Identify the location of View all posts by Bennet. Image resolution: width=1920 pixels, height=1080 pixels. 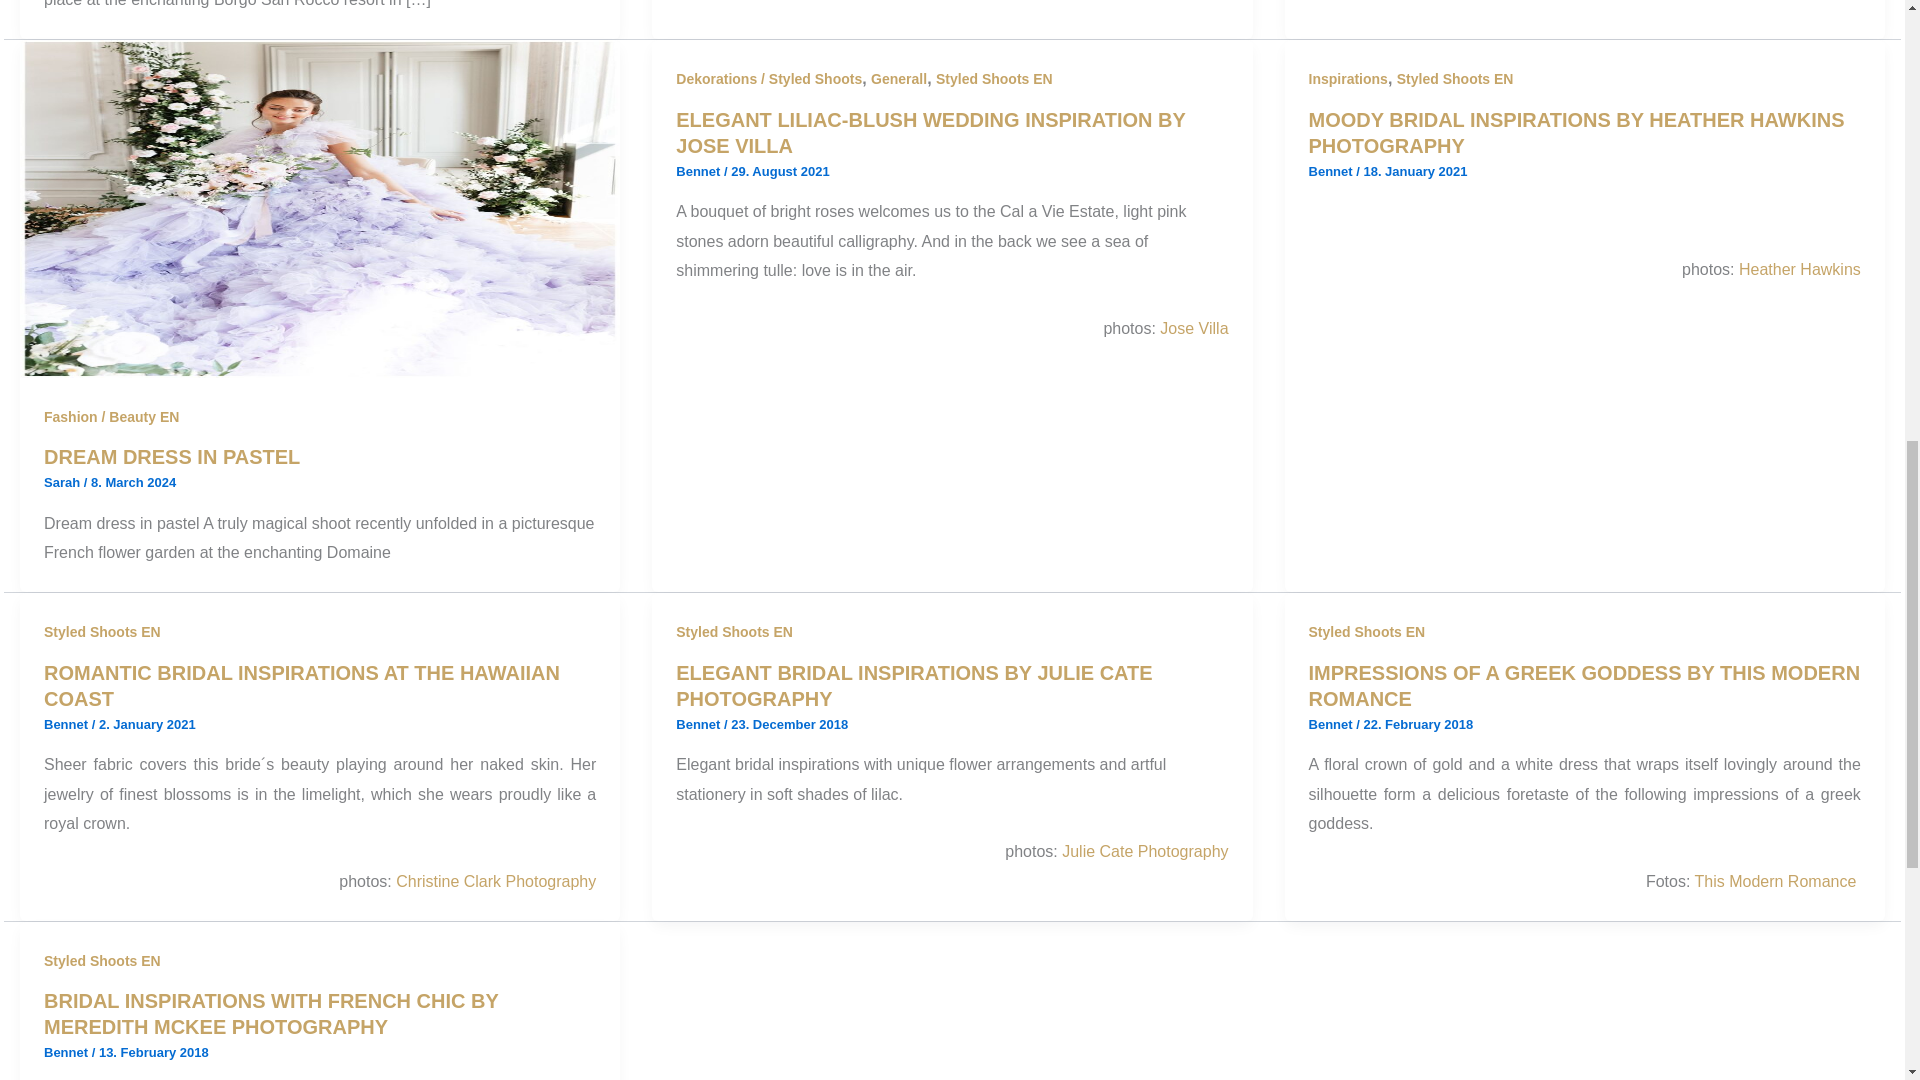
(1333, 172).